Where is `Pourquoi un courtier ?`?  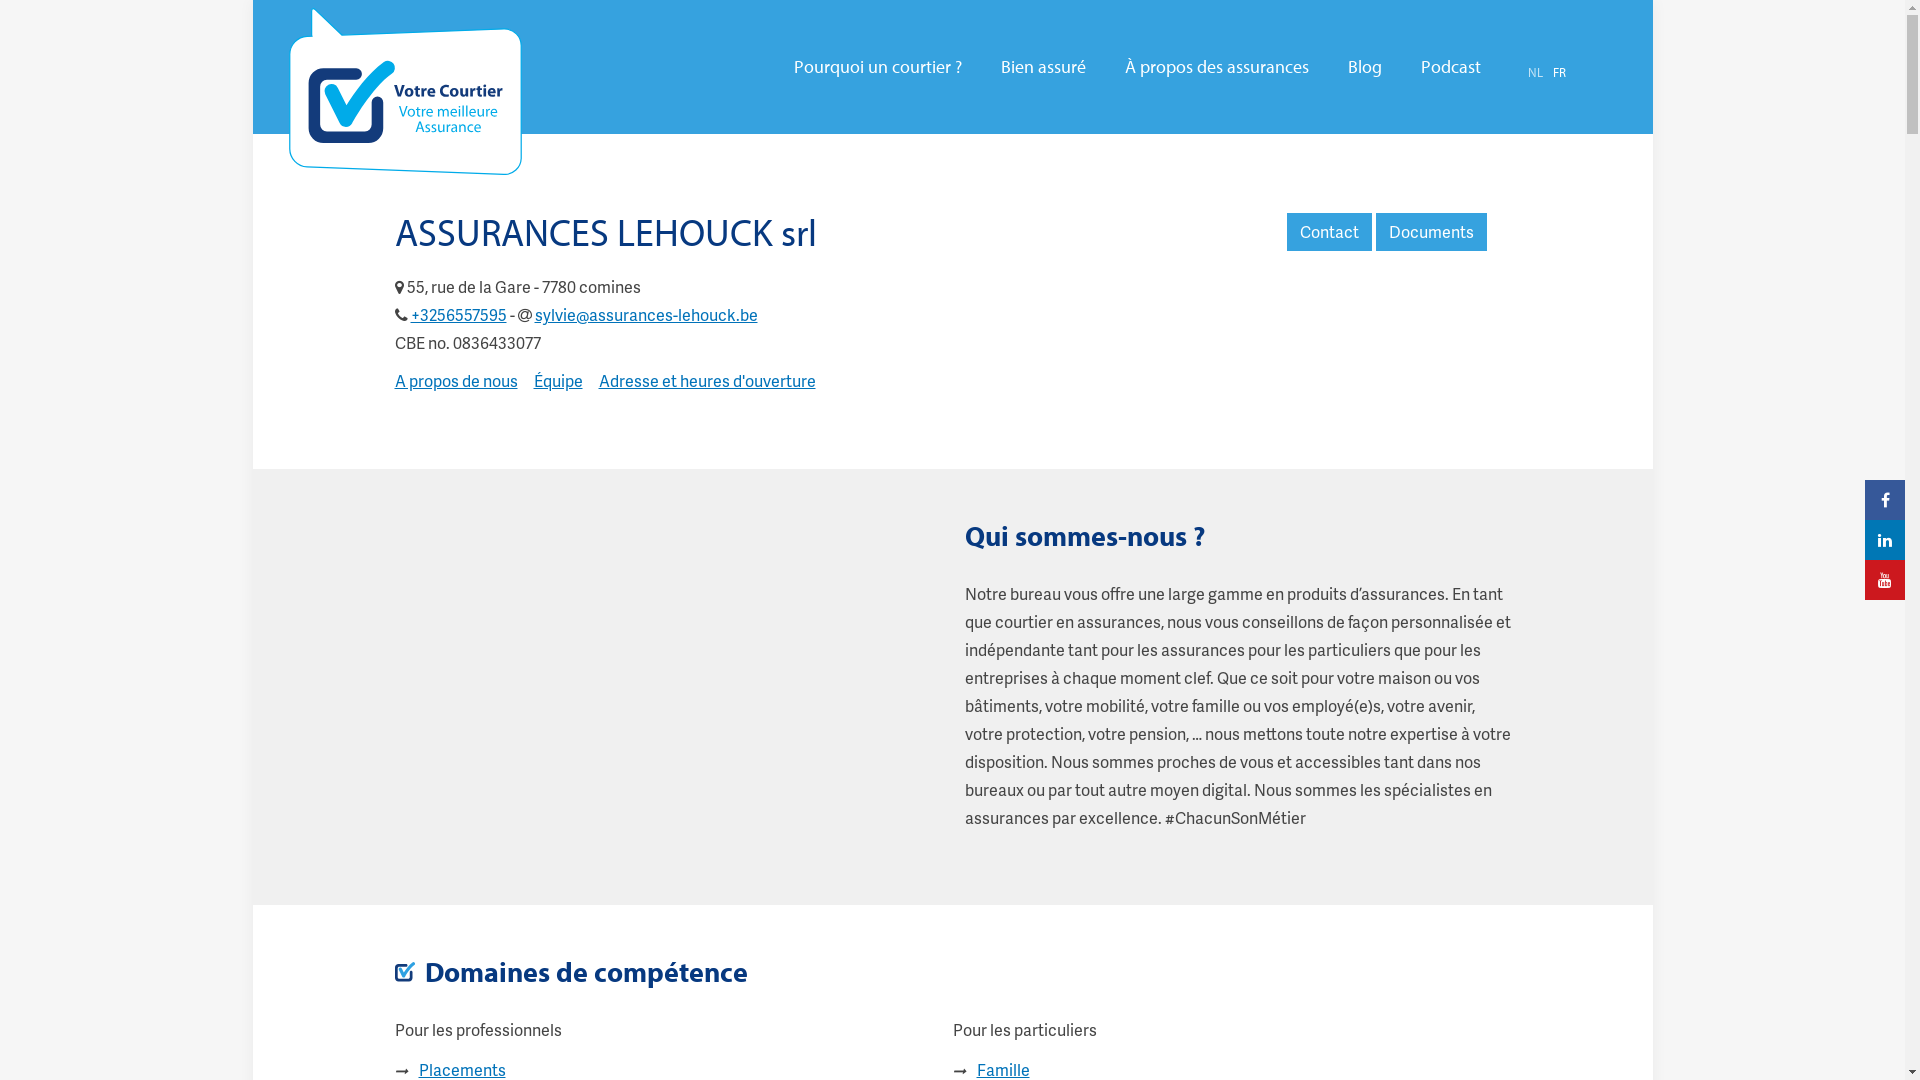 Pourquoi un courtier ? is located at coordinates (878, 67).